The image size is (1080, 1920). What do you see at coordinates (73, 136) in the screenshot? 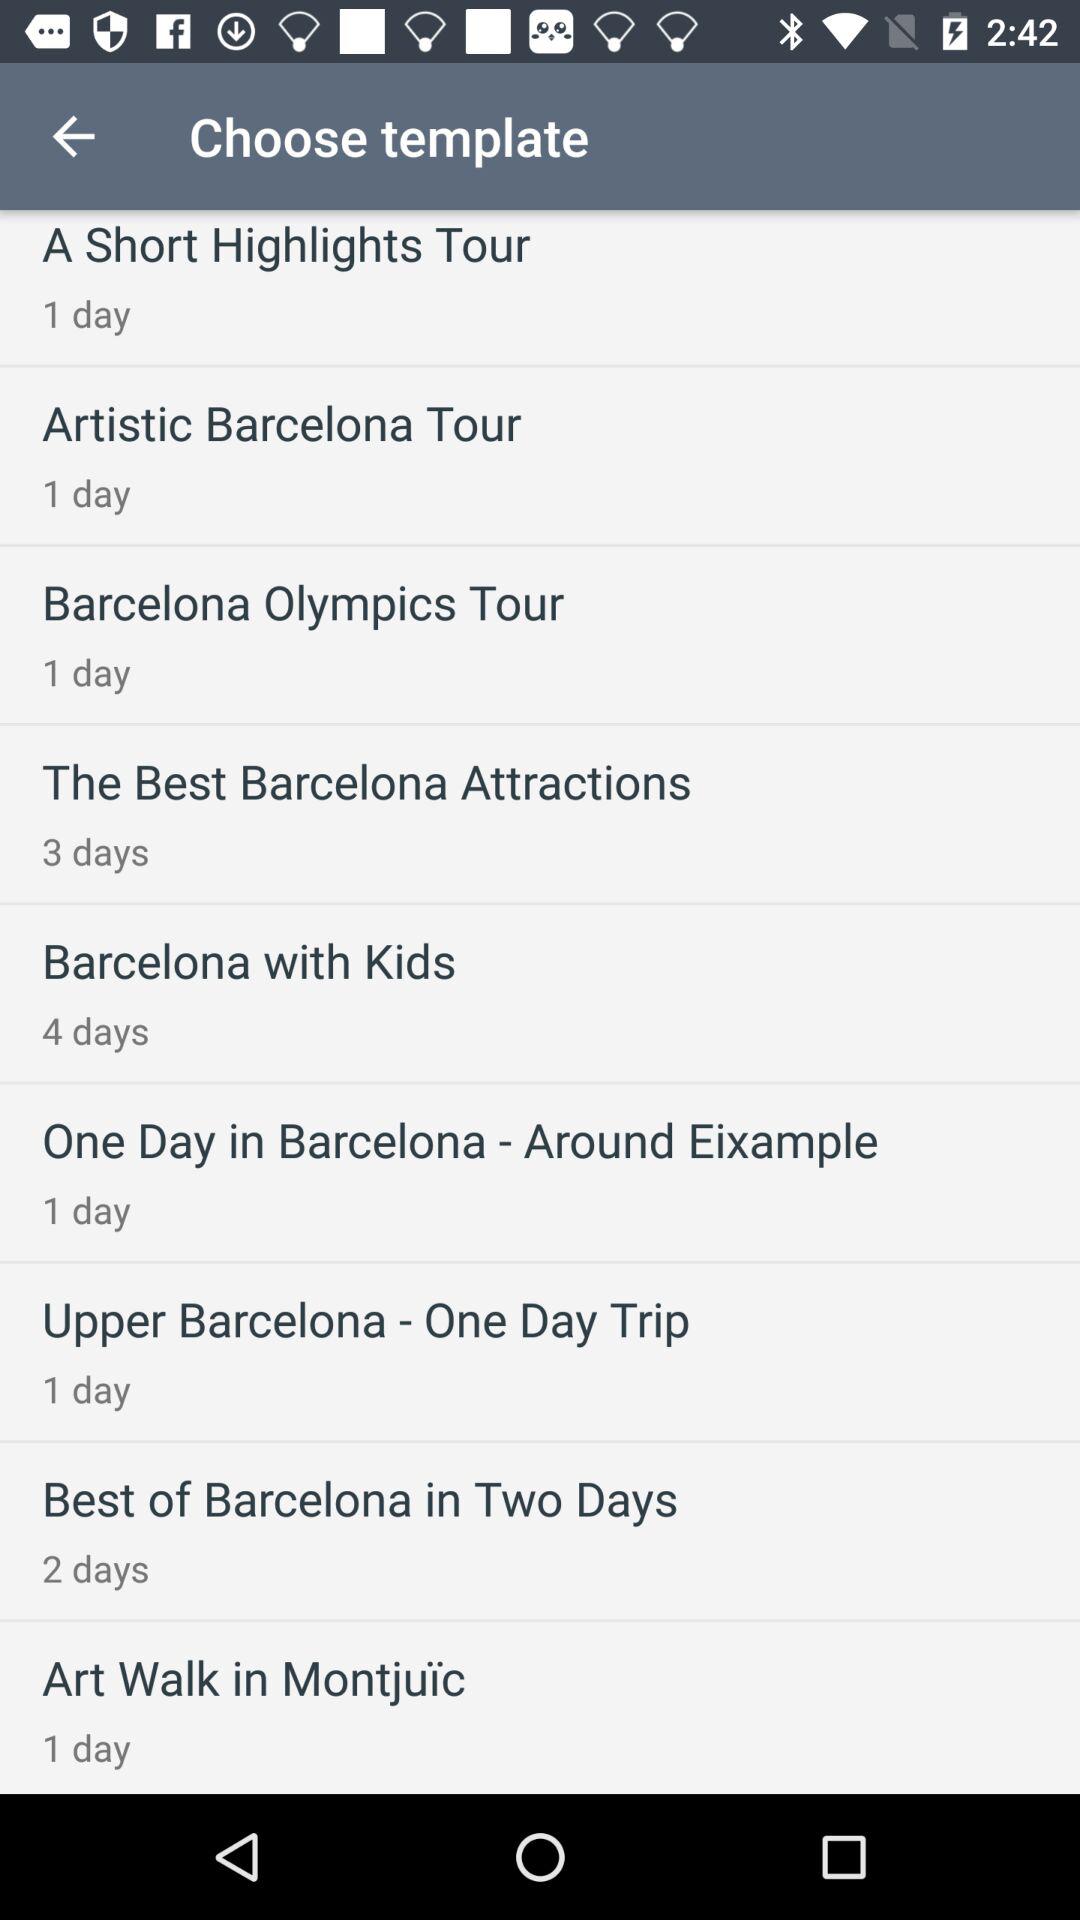
I see `open the item to the left of choose template icon` at bounding box center [73, 136].